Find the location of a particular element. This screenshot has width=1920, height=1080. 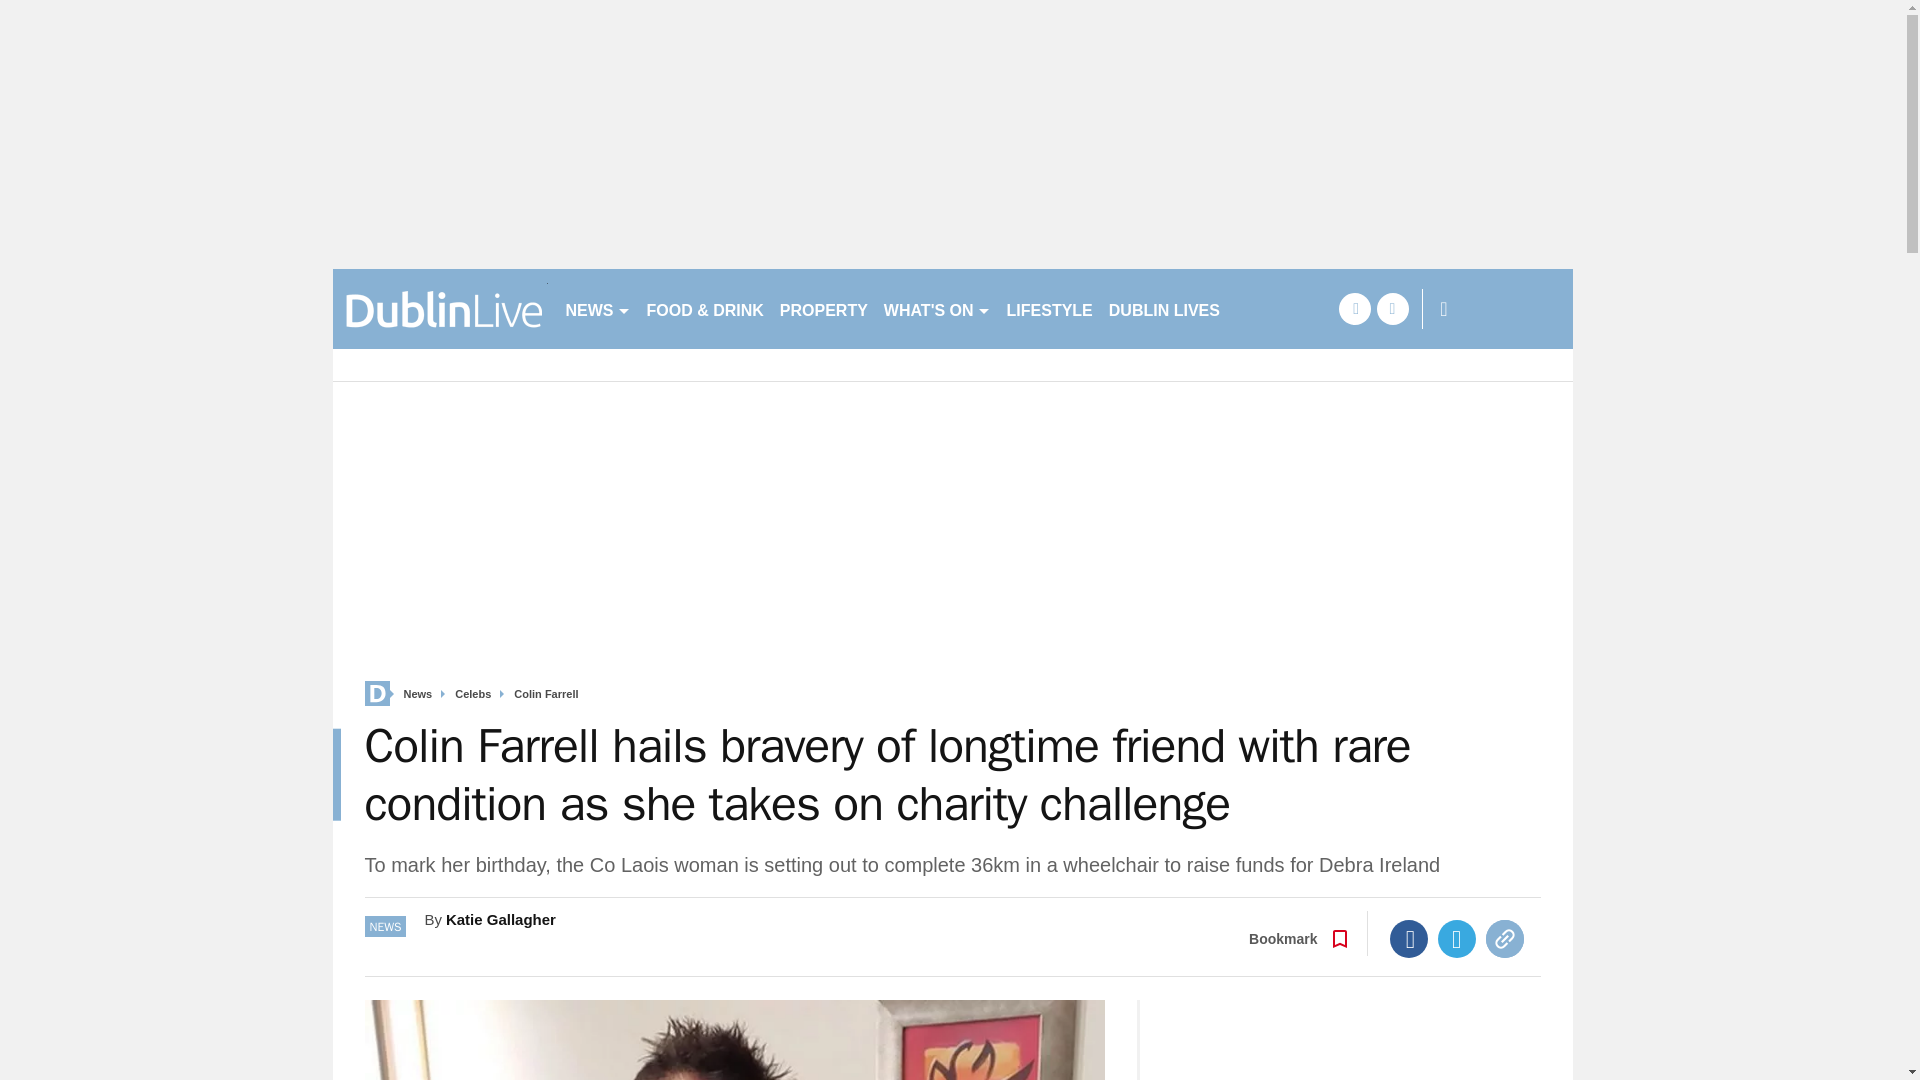

NEWS is located at coordinates (598, 308).